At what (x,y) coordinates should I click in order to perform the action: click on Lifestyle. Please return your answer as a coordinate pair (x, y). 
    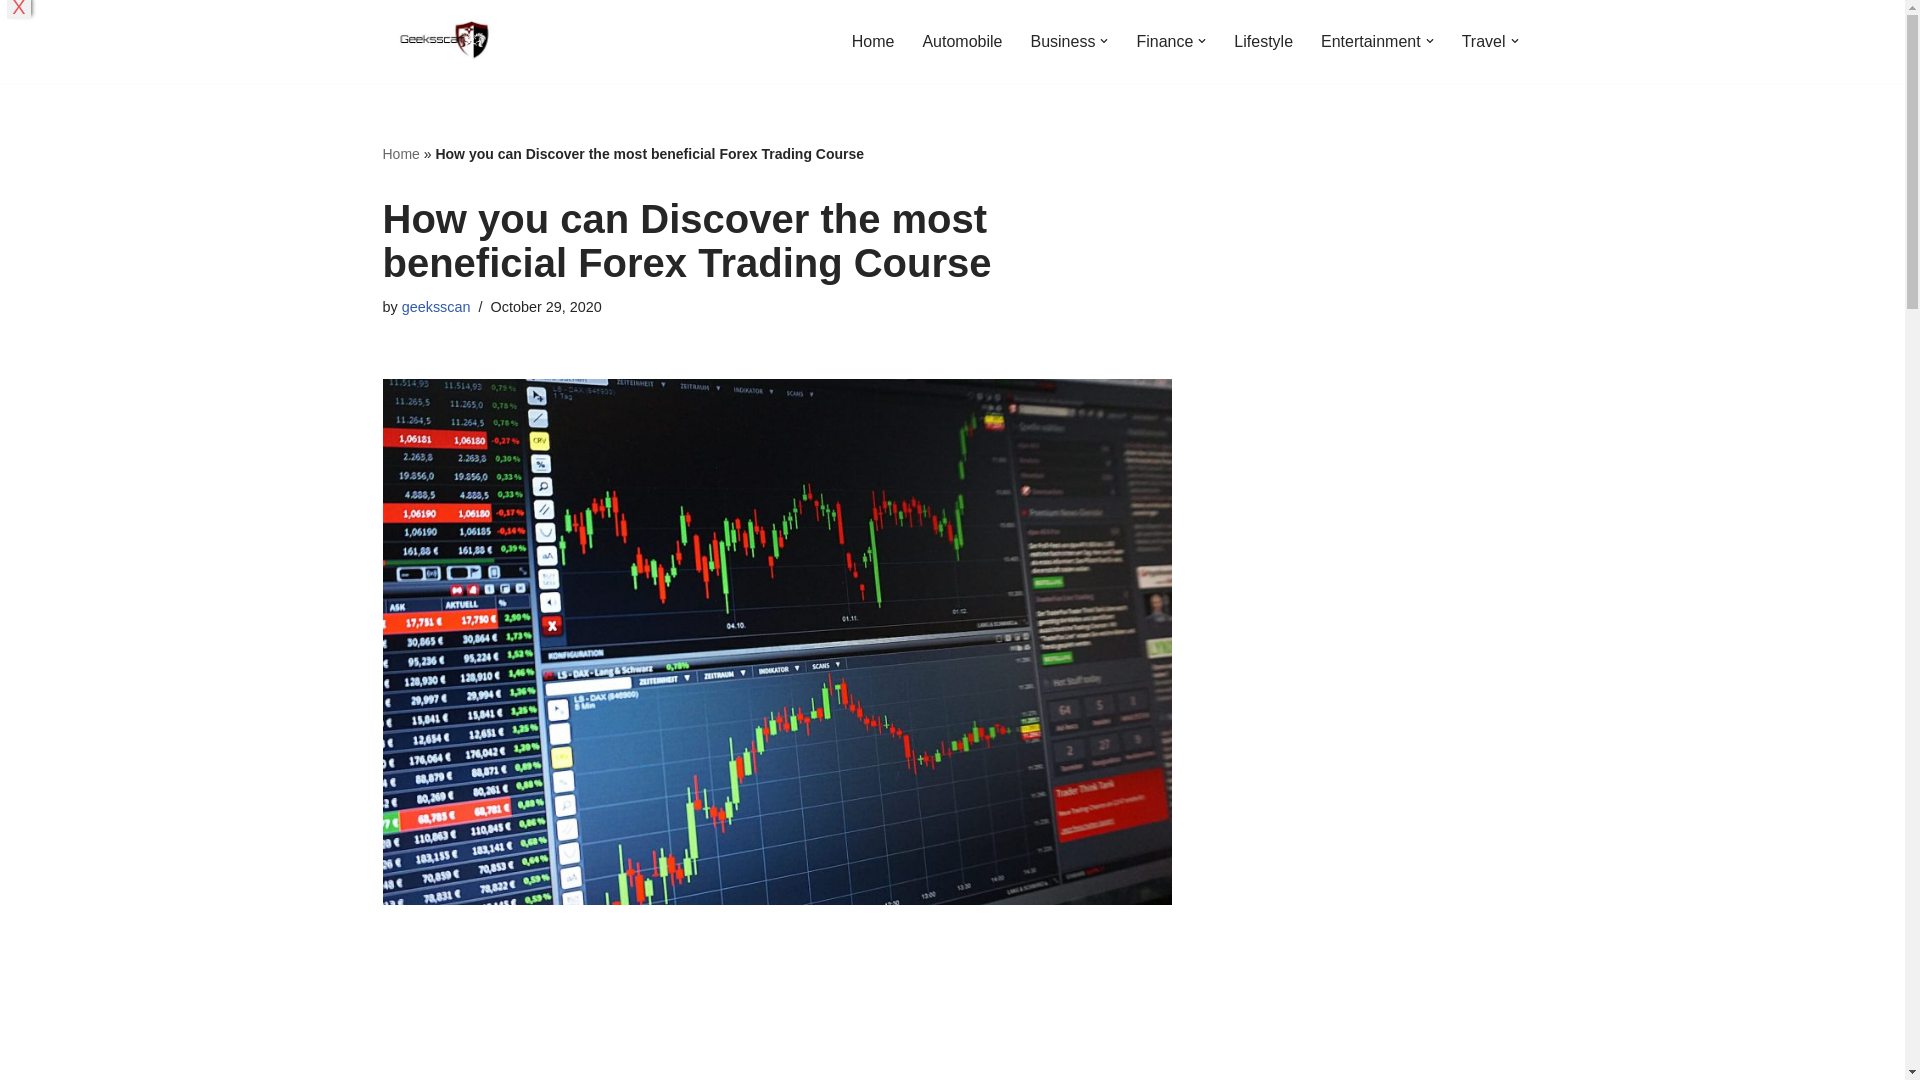
    Looking at the image, I should click on (1263, 42).